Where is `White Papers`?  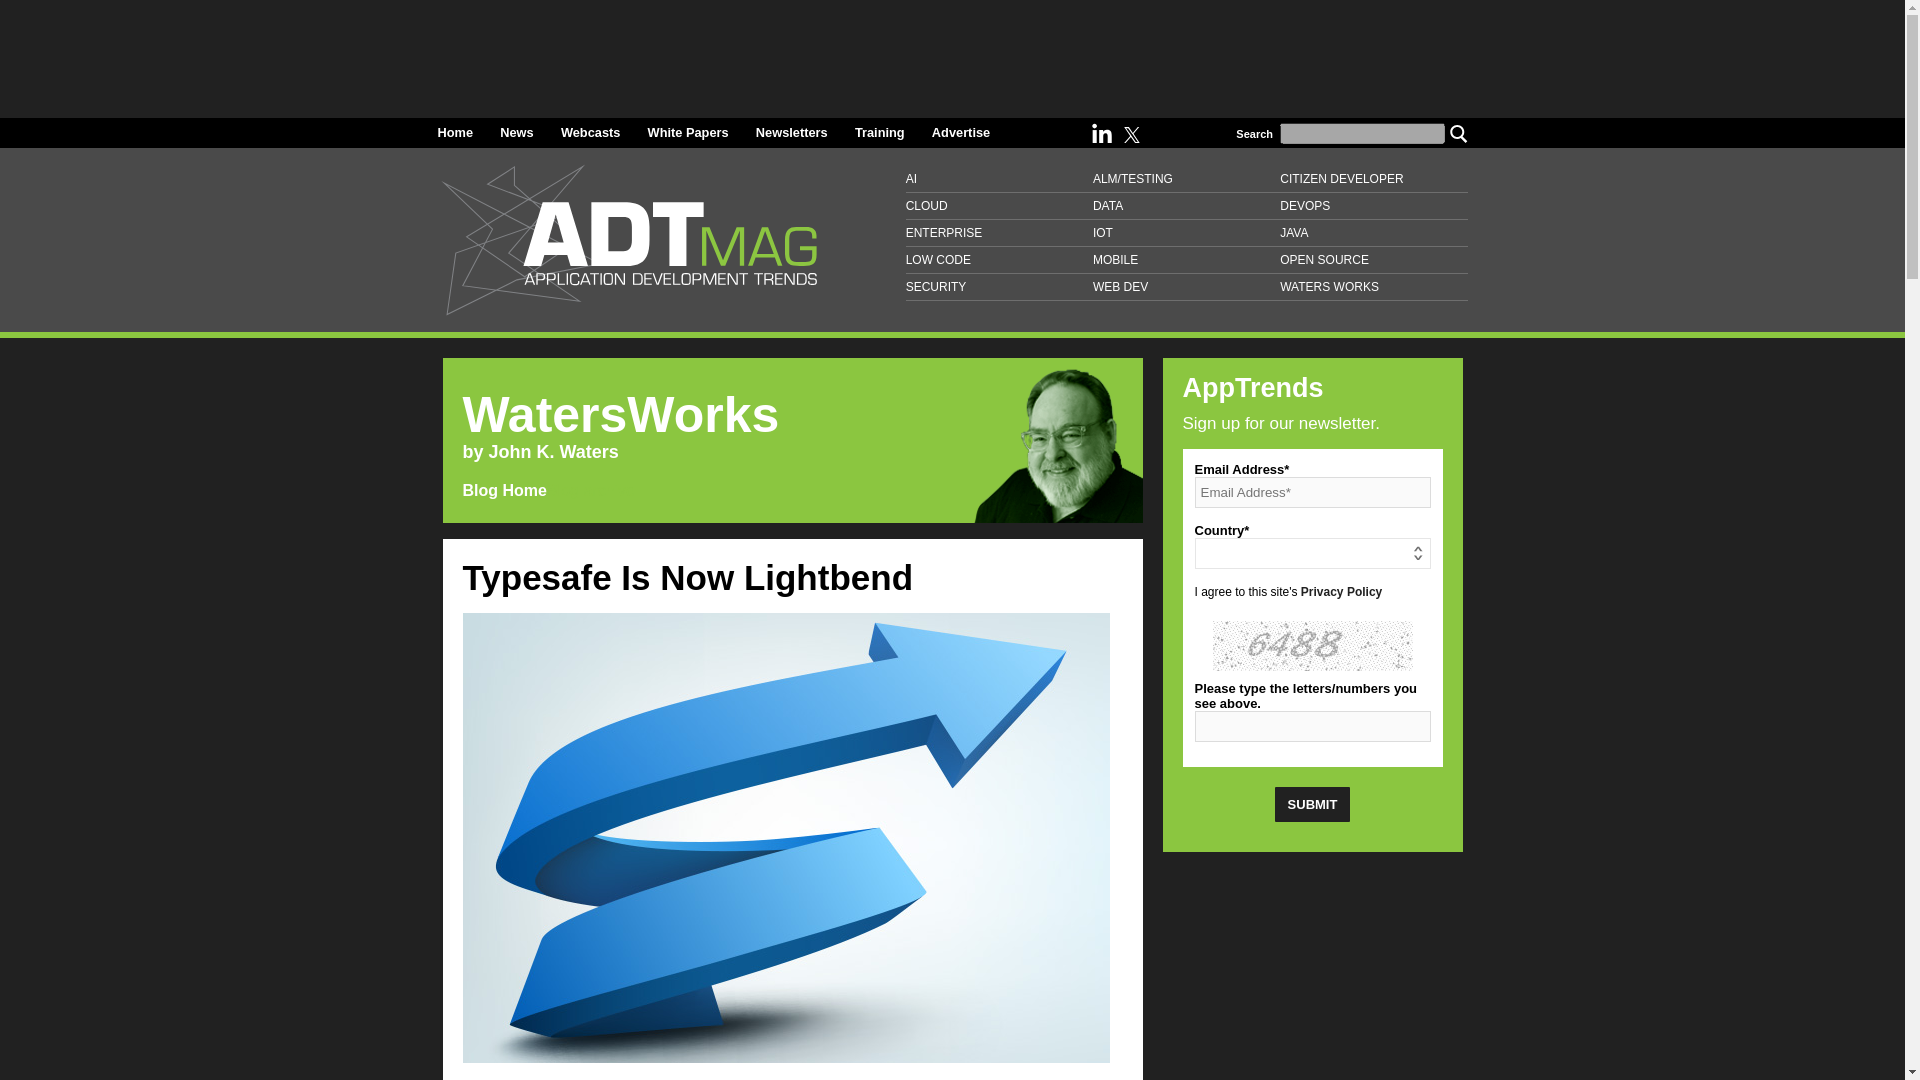 White Papers is located at coordinates (688, 132).